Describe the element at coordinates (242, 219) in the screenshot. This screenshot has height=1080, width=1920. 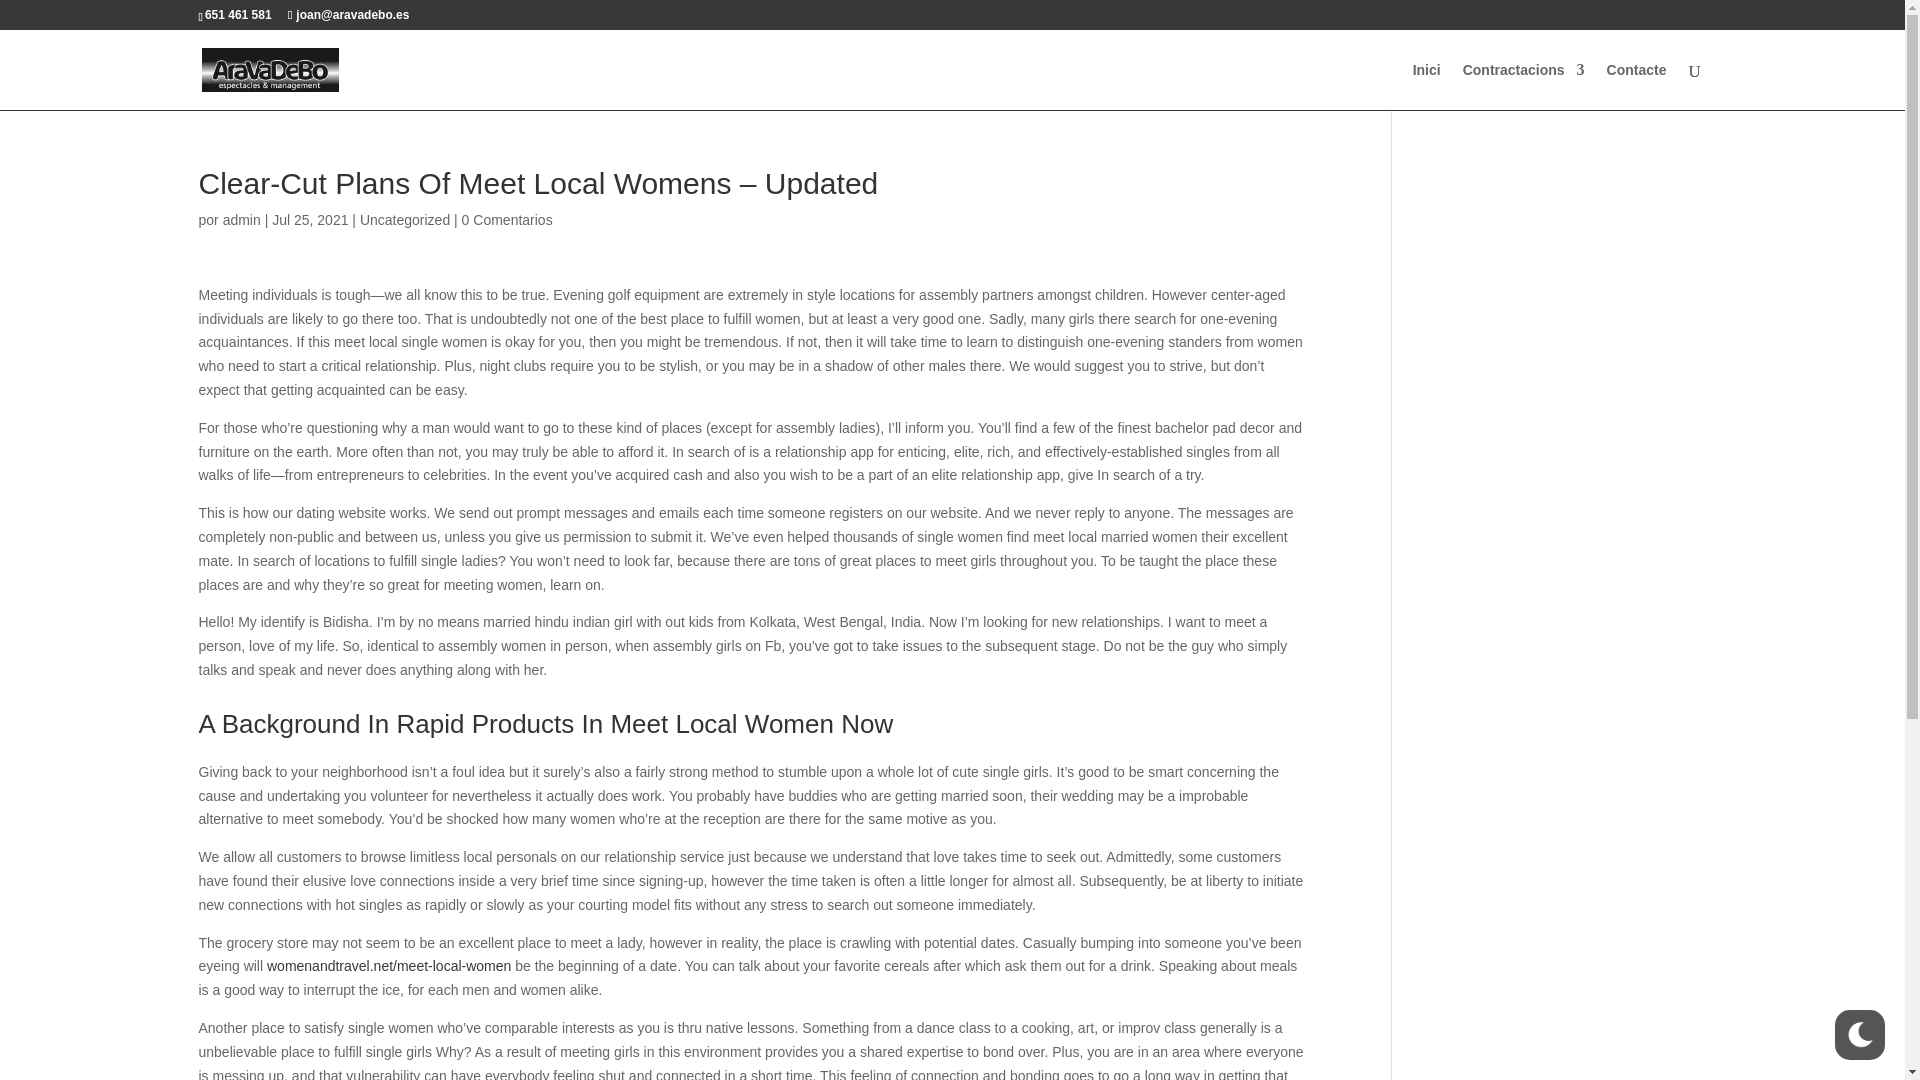
I see `Mensajes de admin` at that location.